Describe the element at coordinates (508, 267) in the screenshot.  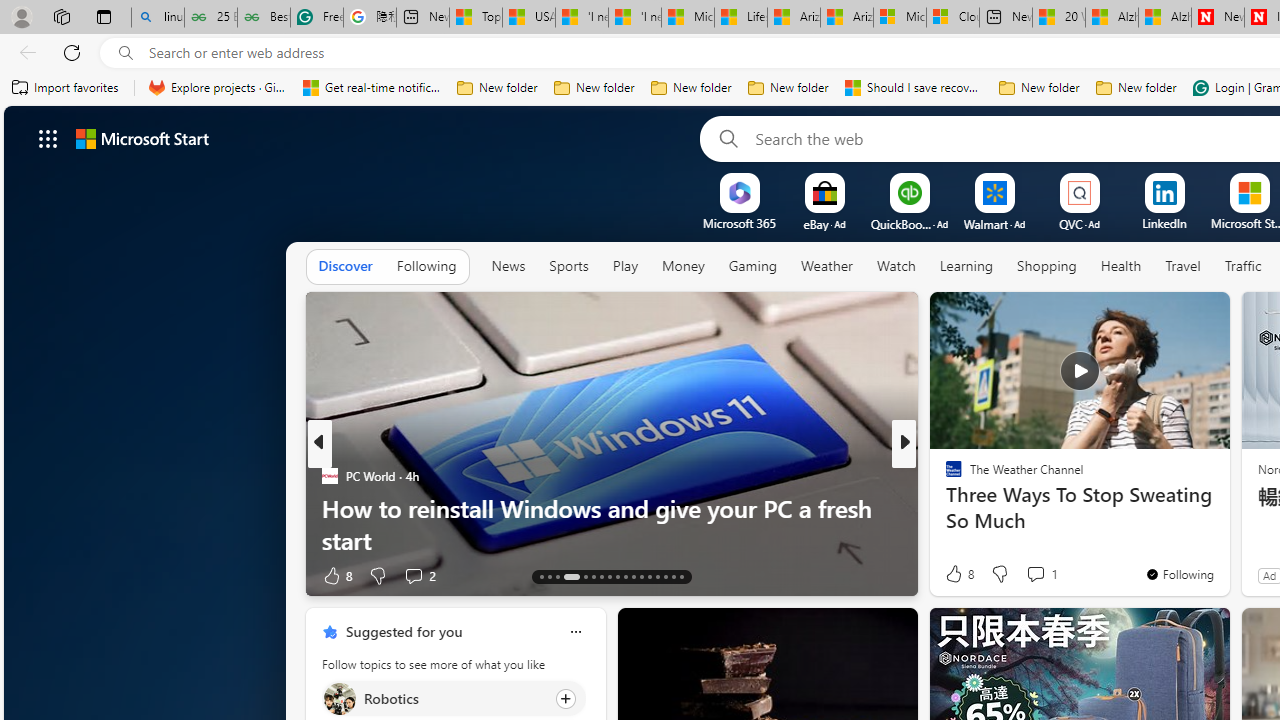
I see `News` at that location.